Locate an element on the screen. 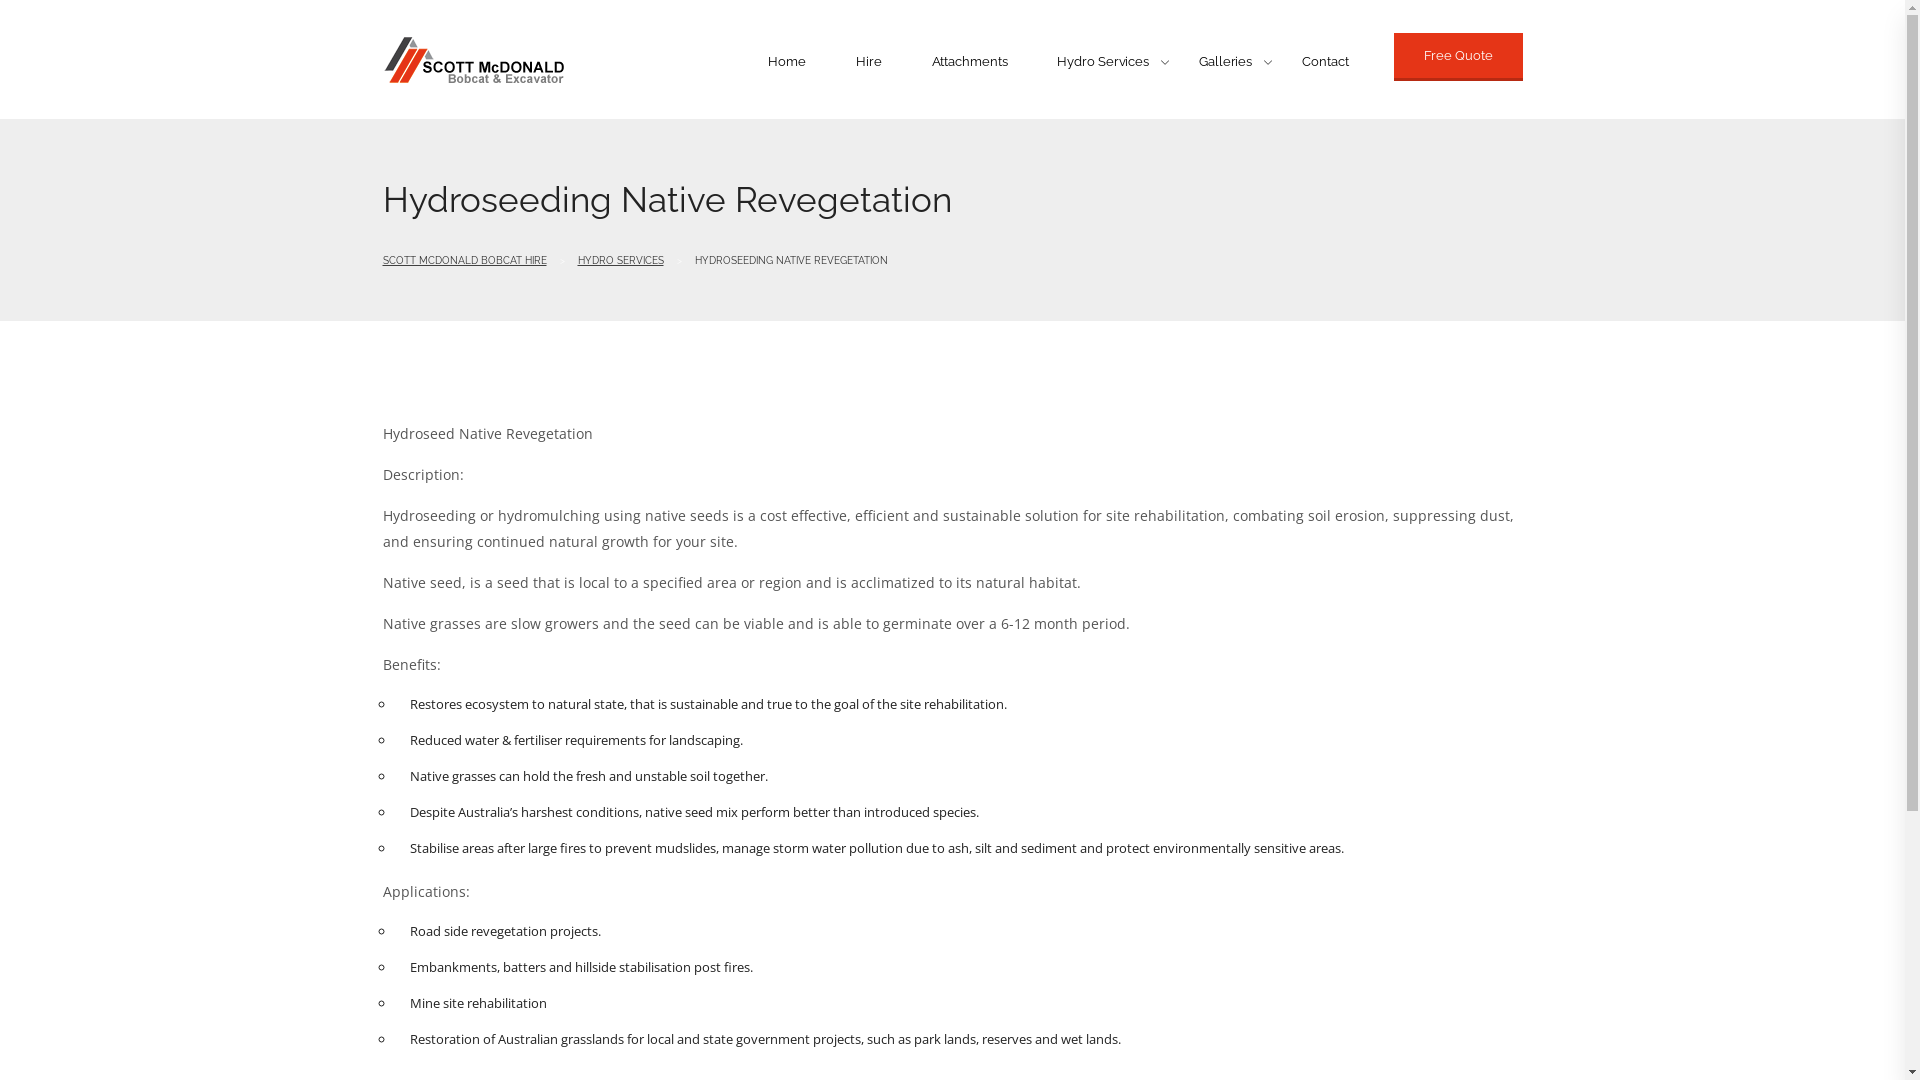 Image resolution: width=1920 pixels, height=1080 pixels. Hydro Services is located at coordinates (1103, 62).